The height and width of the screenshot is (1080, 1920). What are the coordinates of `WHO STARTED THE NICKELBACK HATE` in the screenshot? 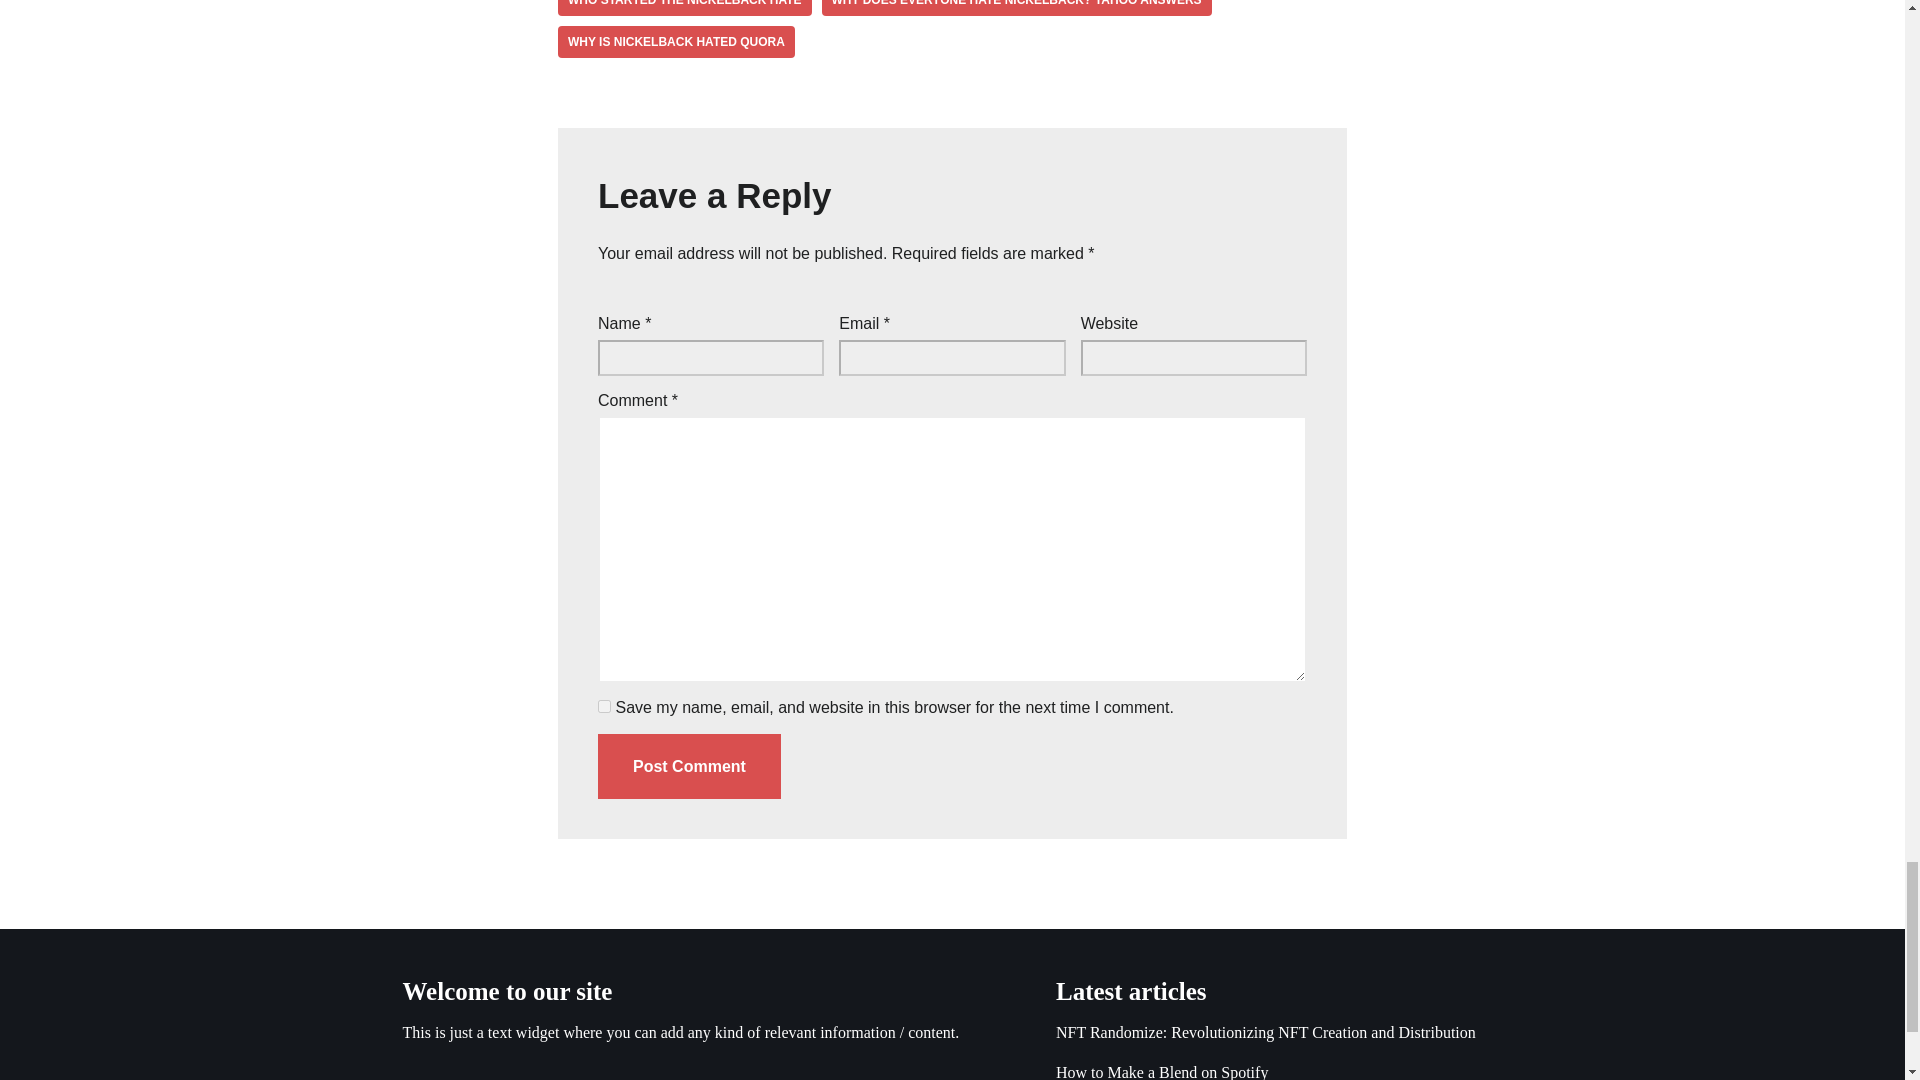 It's located at (685, 8).